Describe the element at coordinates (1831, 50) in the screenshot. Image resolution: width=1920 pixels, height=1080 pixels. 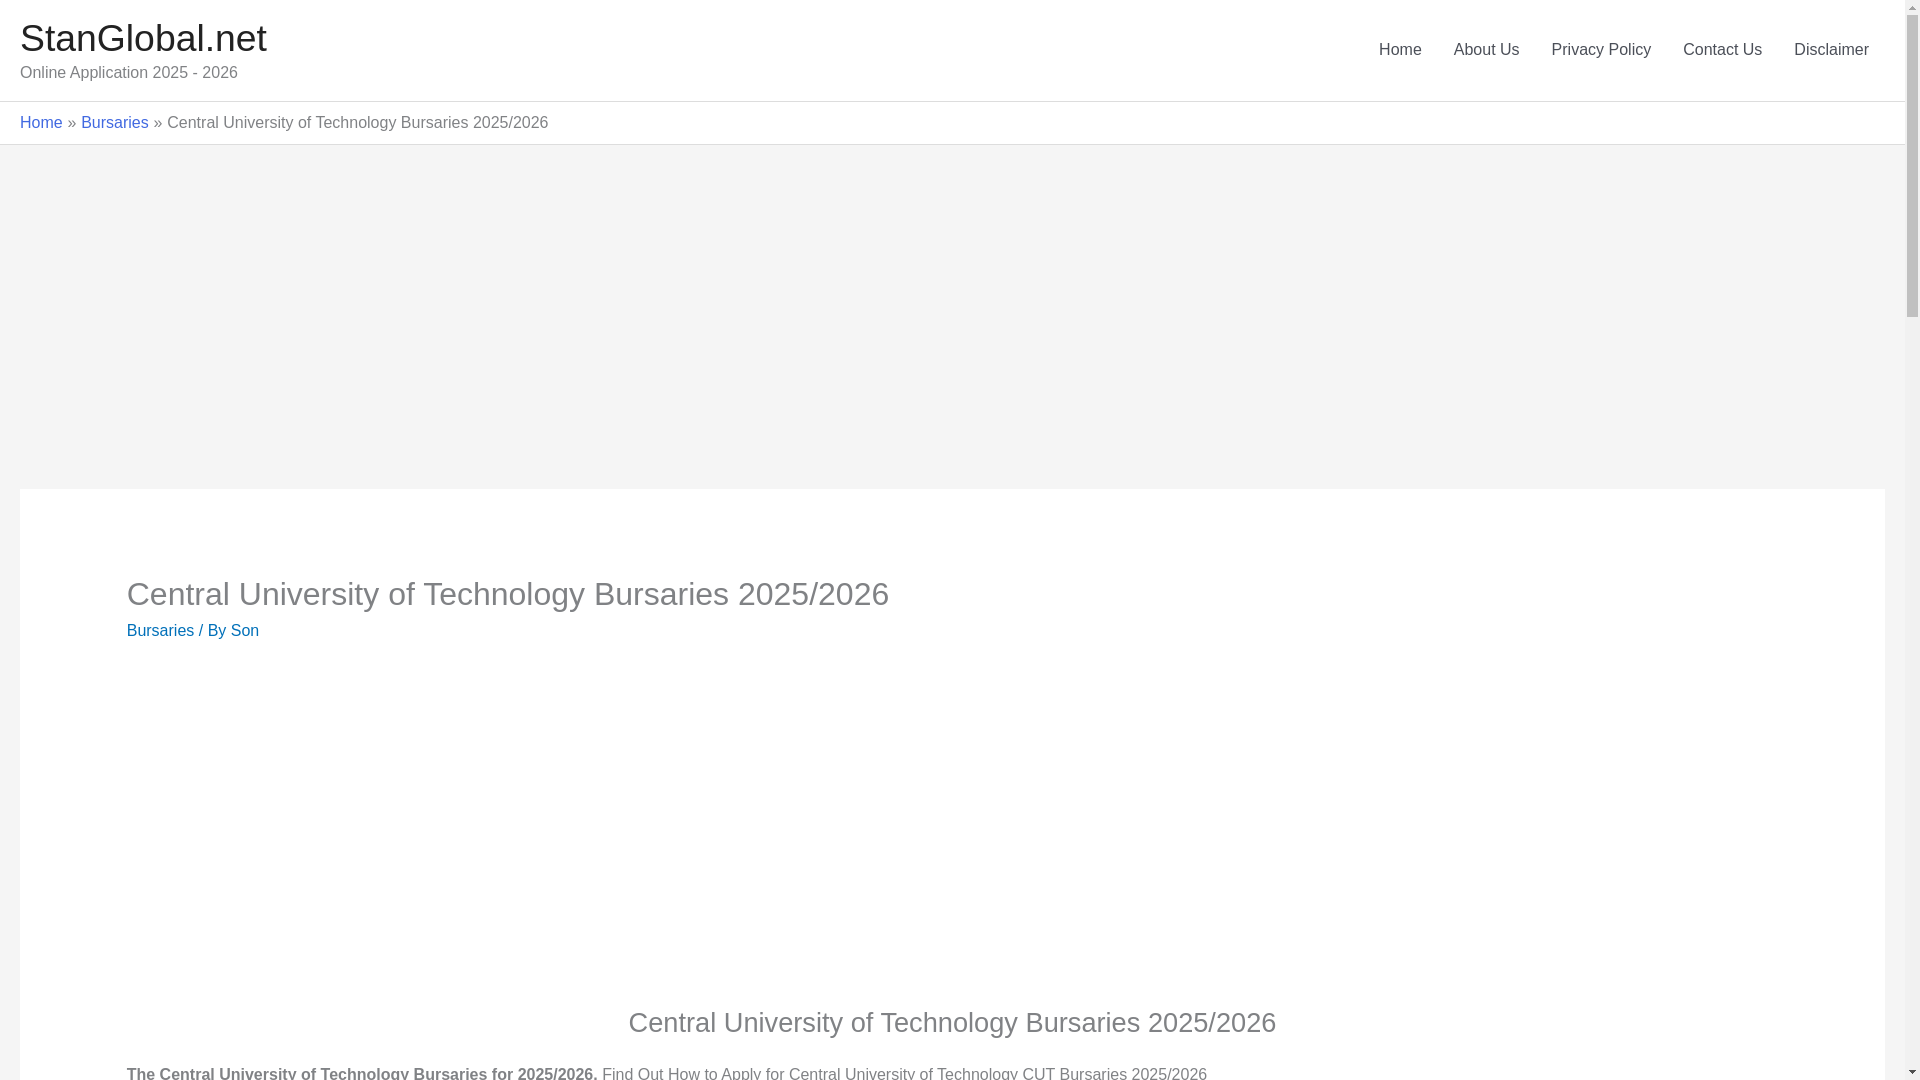
I see `Disclaimer` at that location.